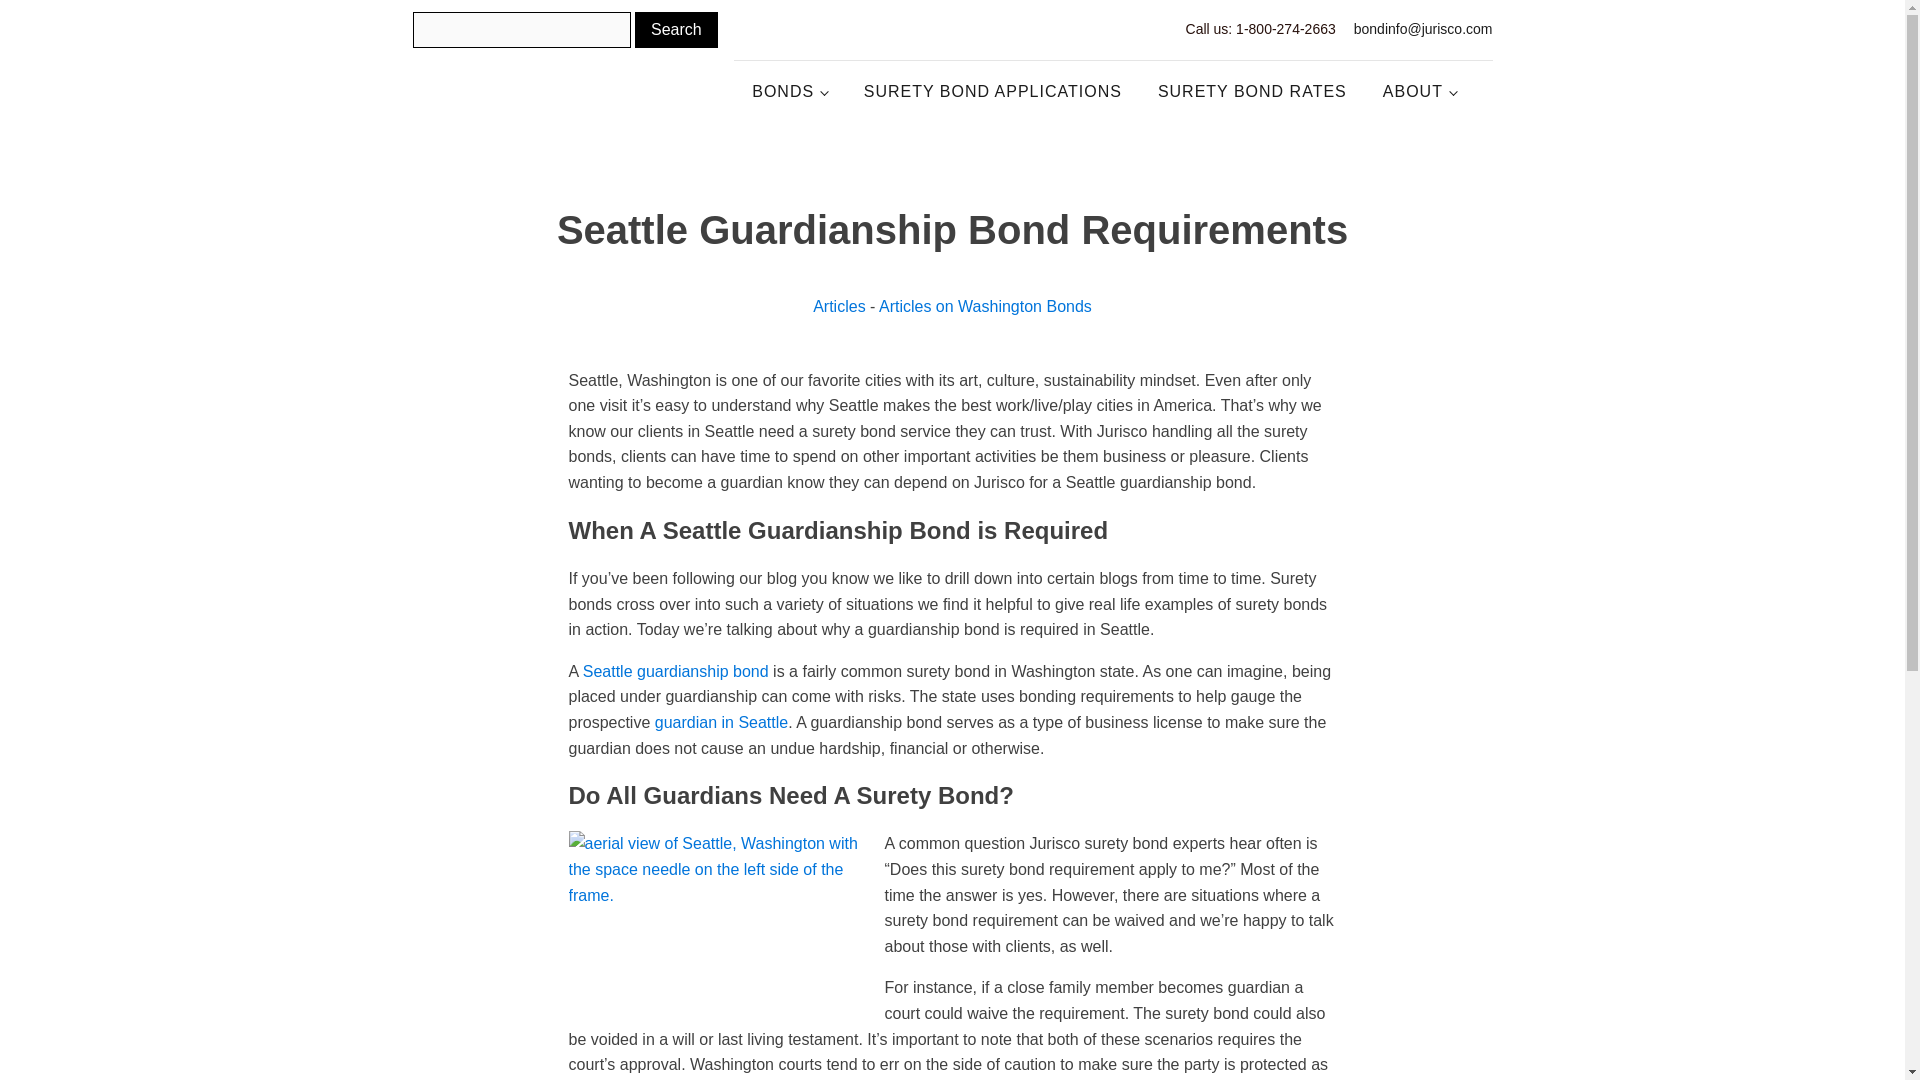 This screenshot has height=1080, width=1920. Describe the element at coordinates (1252, 92) in the screenshot. I see `SURETY BOND RATES` at that location.